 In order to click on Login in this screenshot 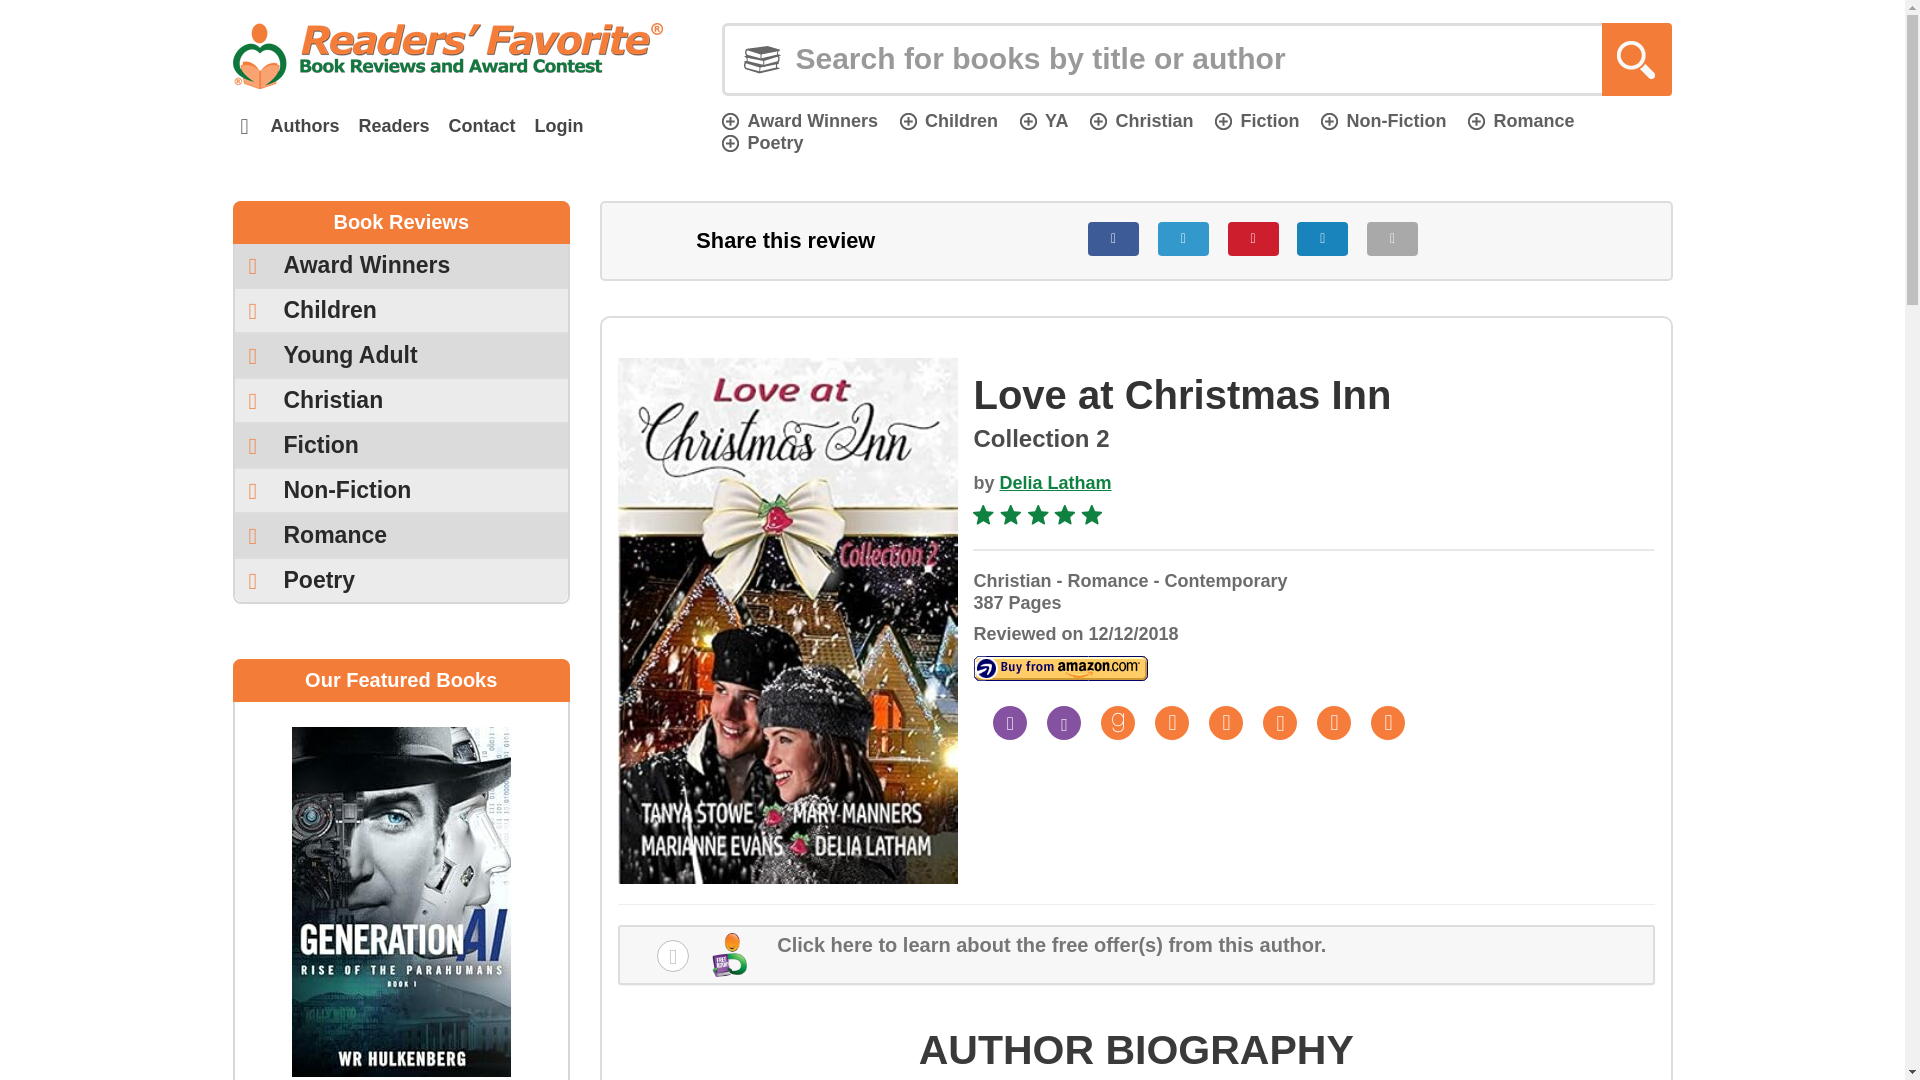, I will do `click(558, 126)`.